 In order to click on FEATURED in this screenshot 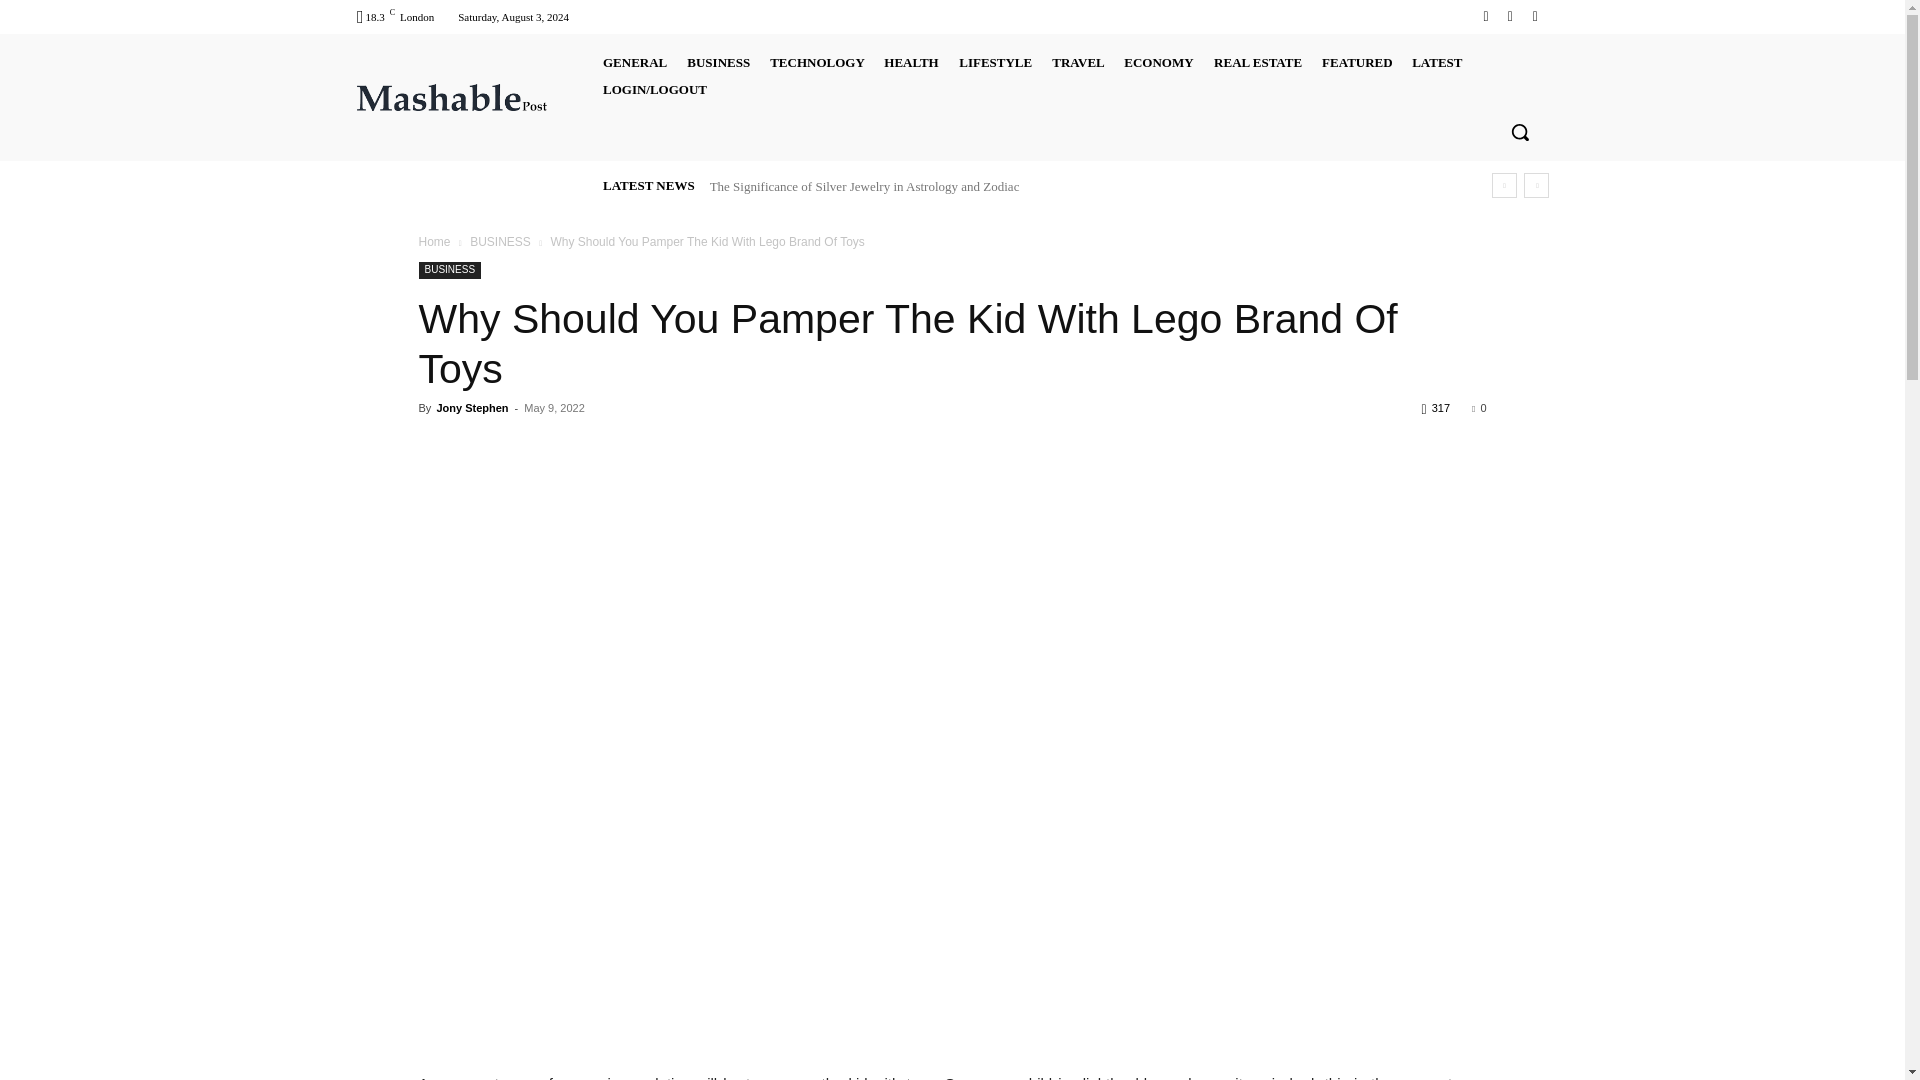, I will do `click(1357, 62)`.